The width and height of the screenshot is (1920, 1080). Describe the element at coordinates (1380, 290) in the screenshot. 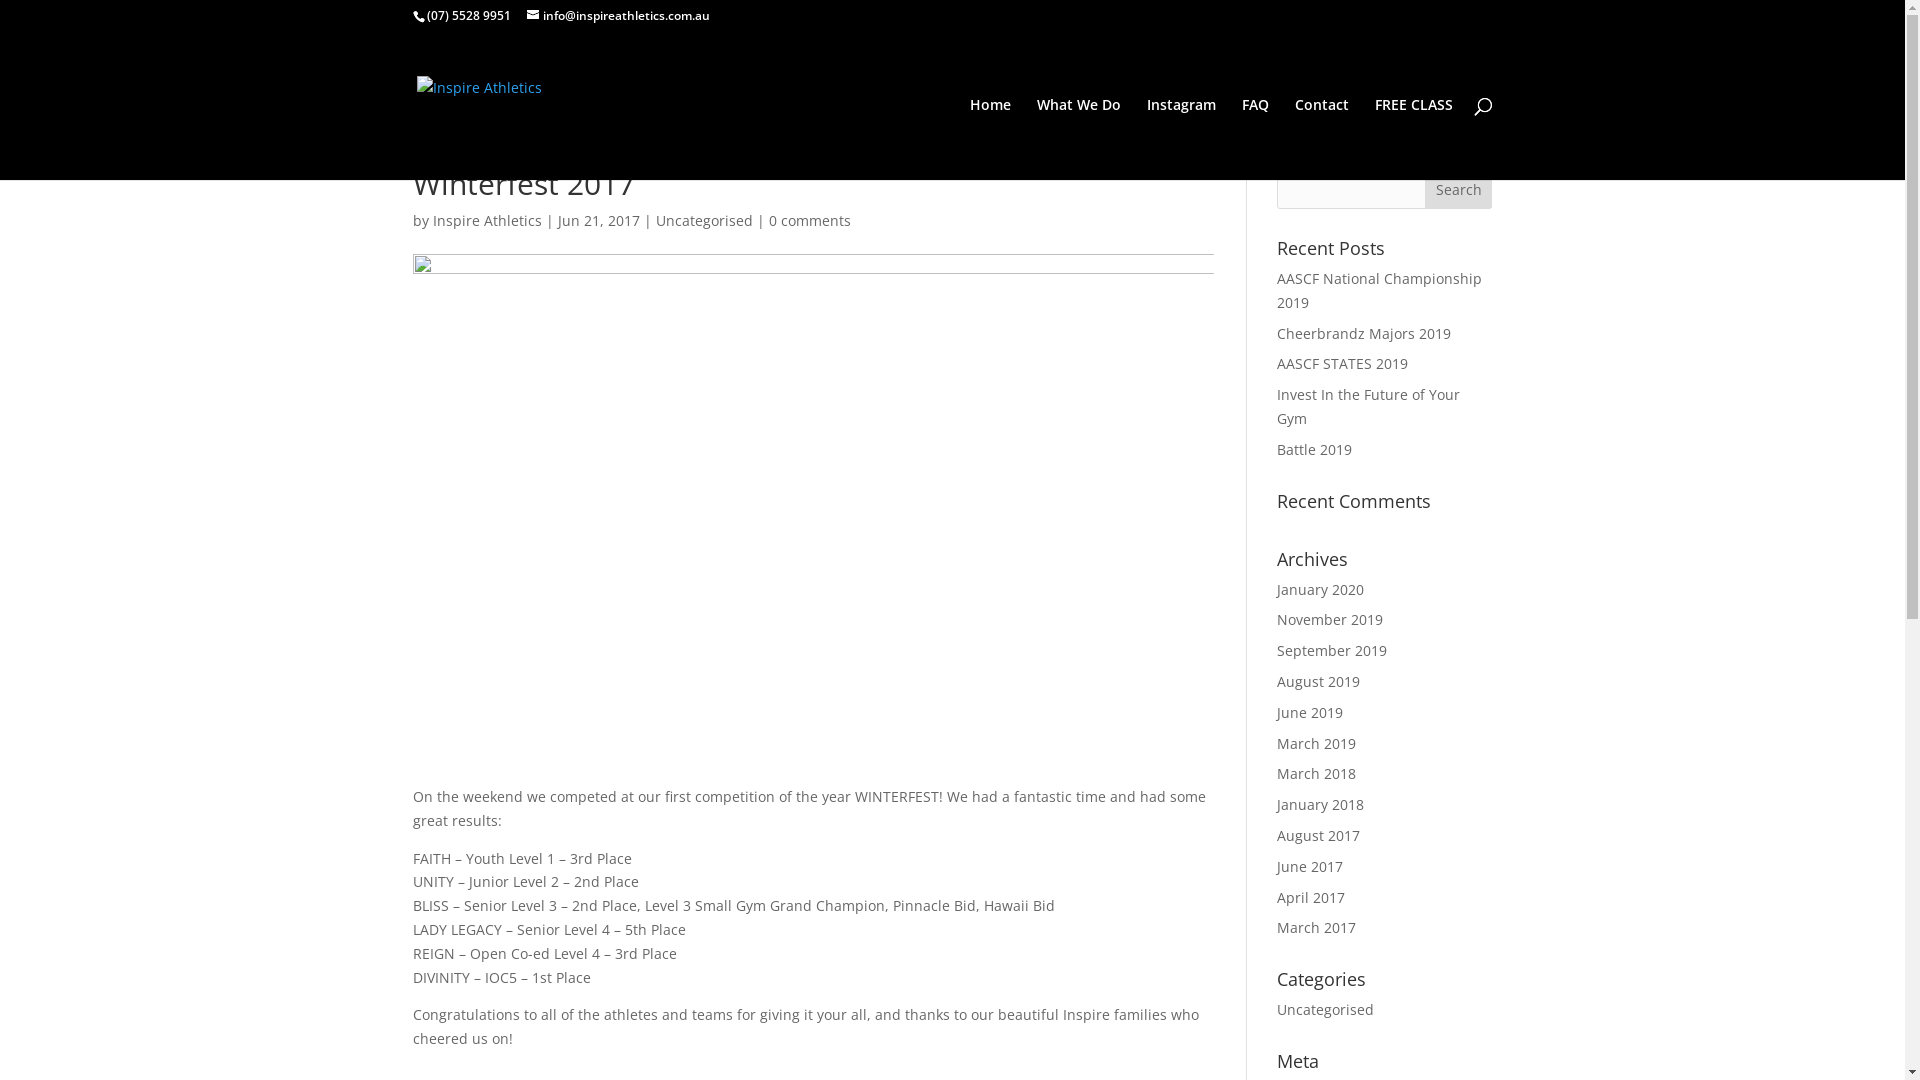

I see `AASCF National Championship 2019` at that location.